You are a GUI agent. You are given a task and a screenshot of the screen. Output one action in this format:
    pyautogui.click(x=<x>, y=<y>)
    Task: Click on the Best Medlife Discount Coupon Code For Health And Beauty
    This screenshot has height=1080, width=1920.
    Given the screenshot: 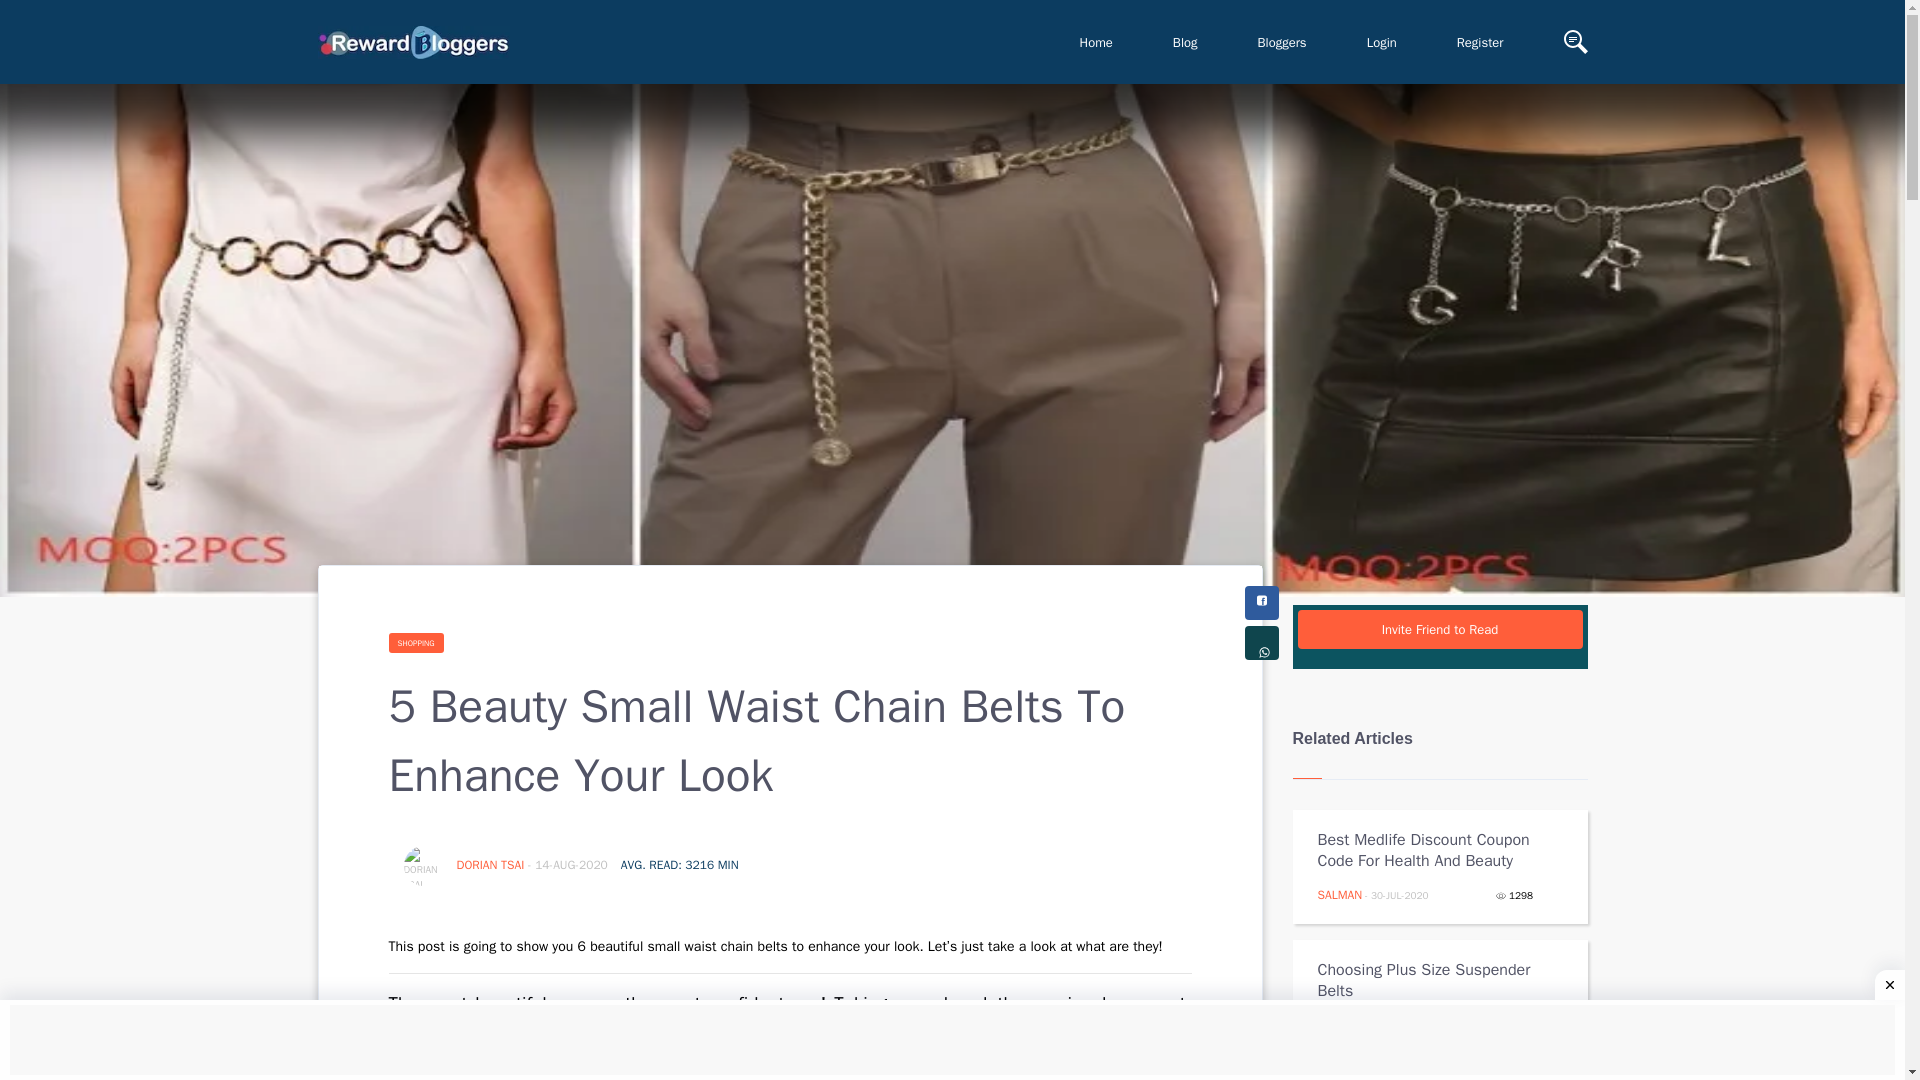 What is the action you would take?
    pyautogui.click(x=1426, y=850)
    